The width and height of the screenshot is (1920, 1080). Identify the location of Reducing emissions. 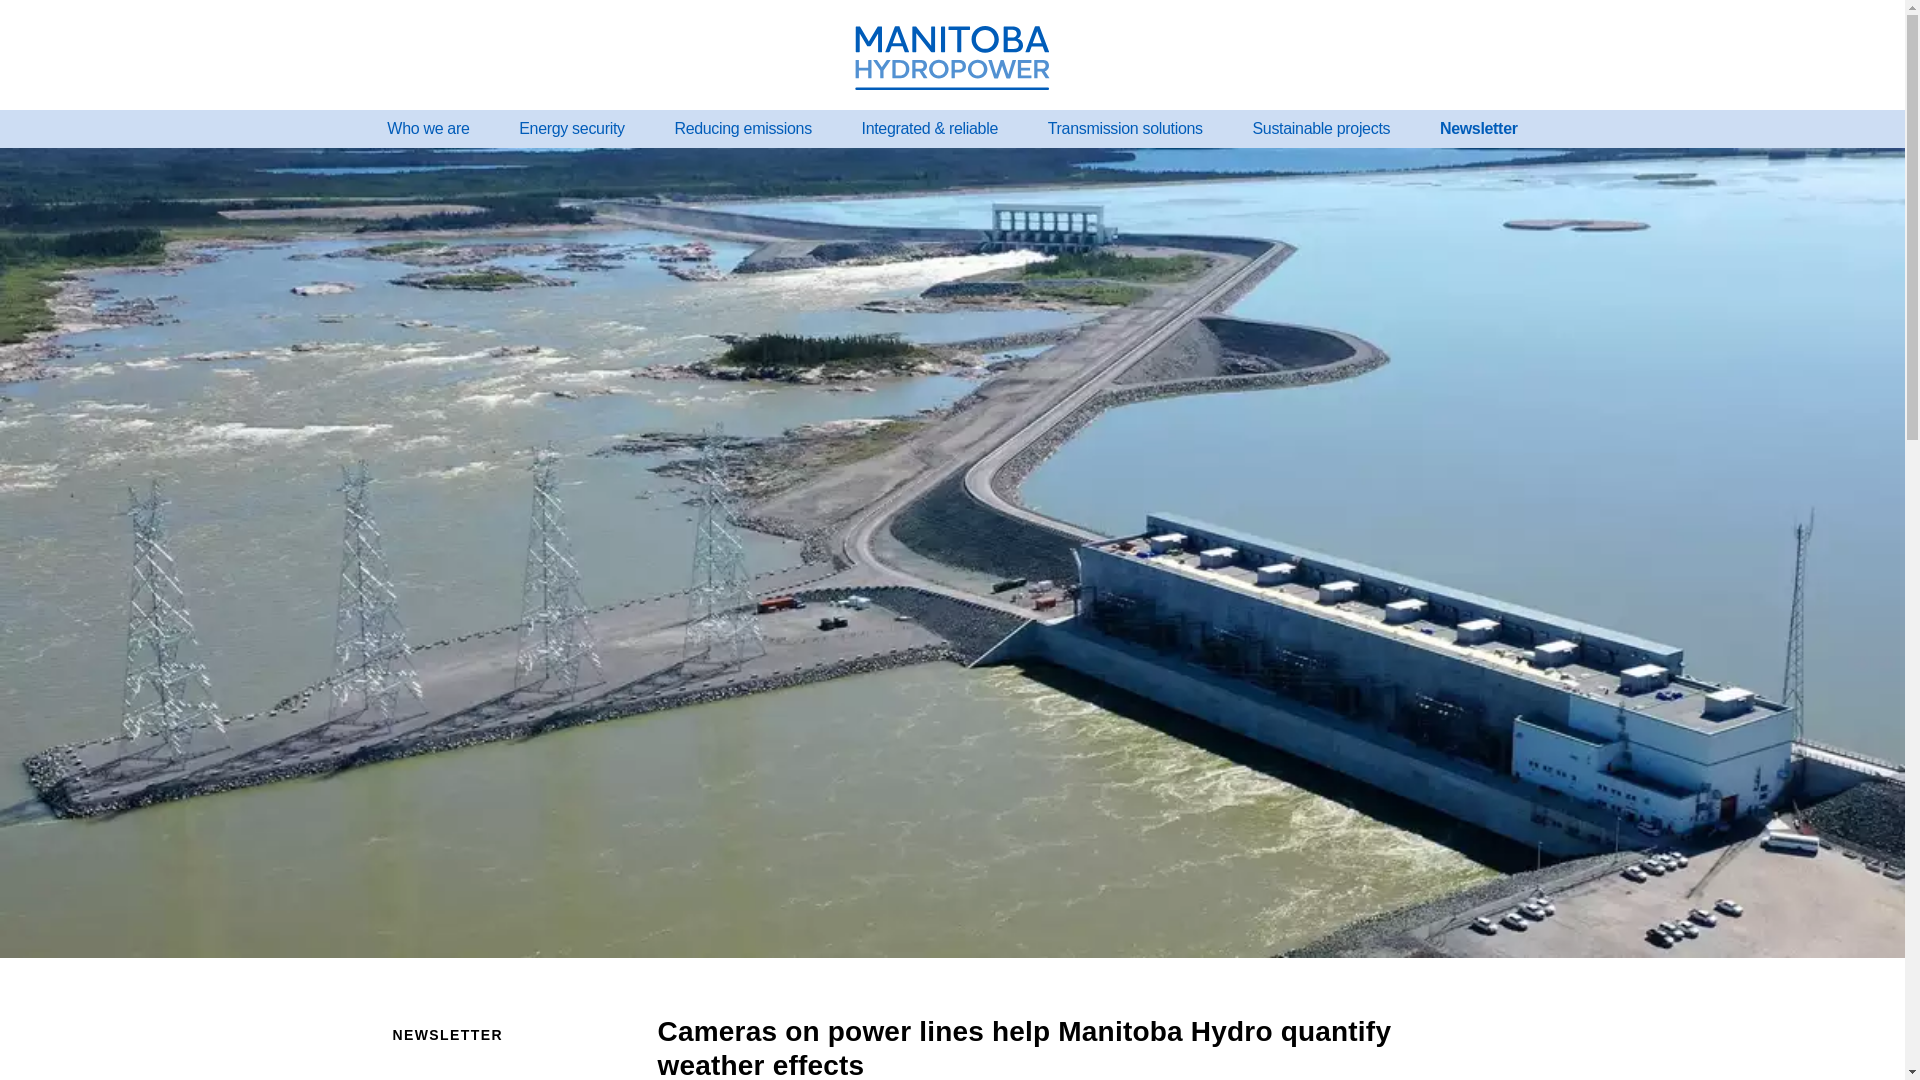
(742, 128).